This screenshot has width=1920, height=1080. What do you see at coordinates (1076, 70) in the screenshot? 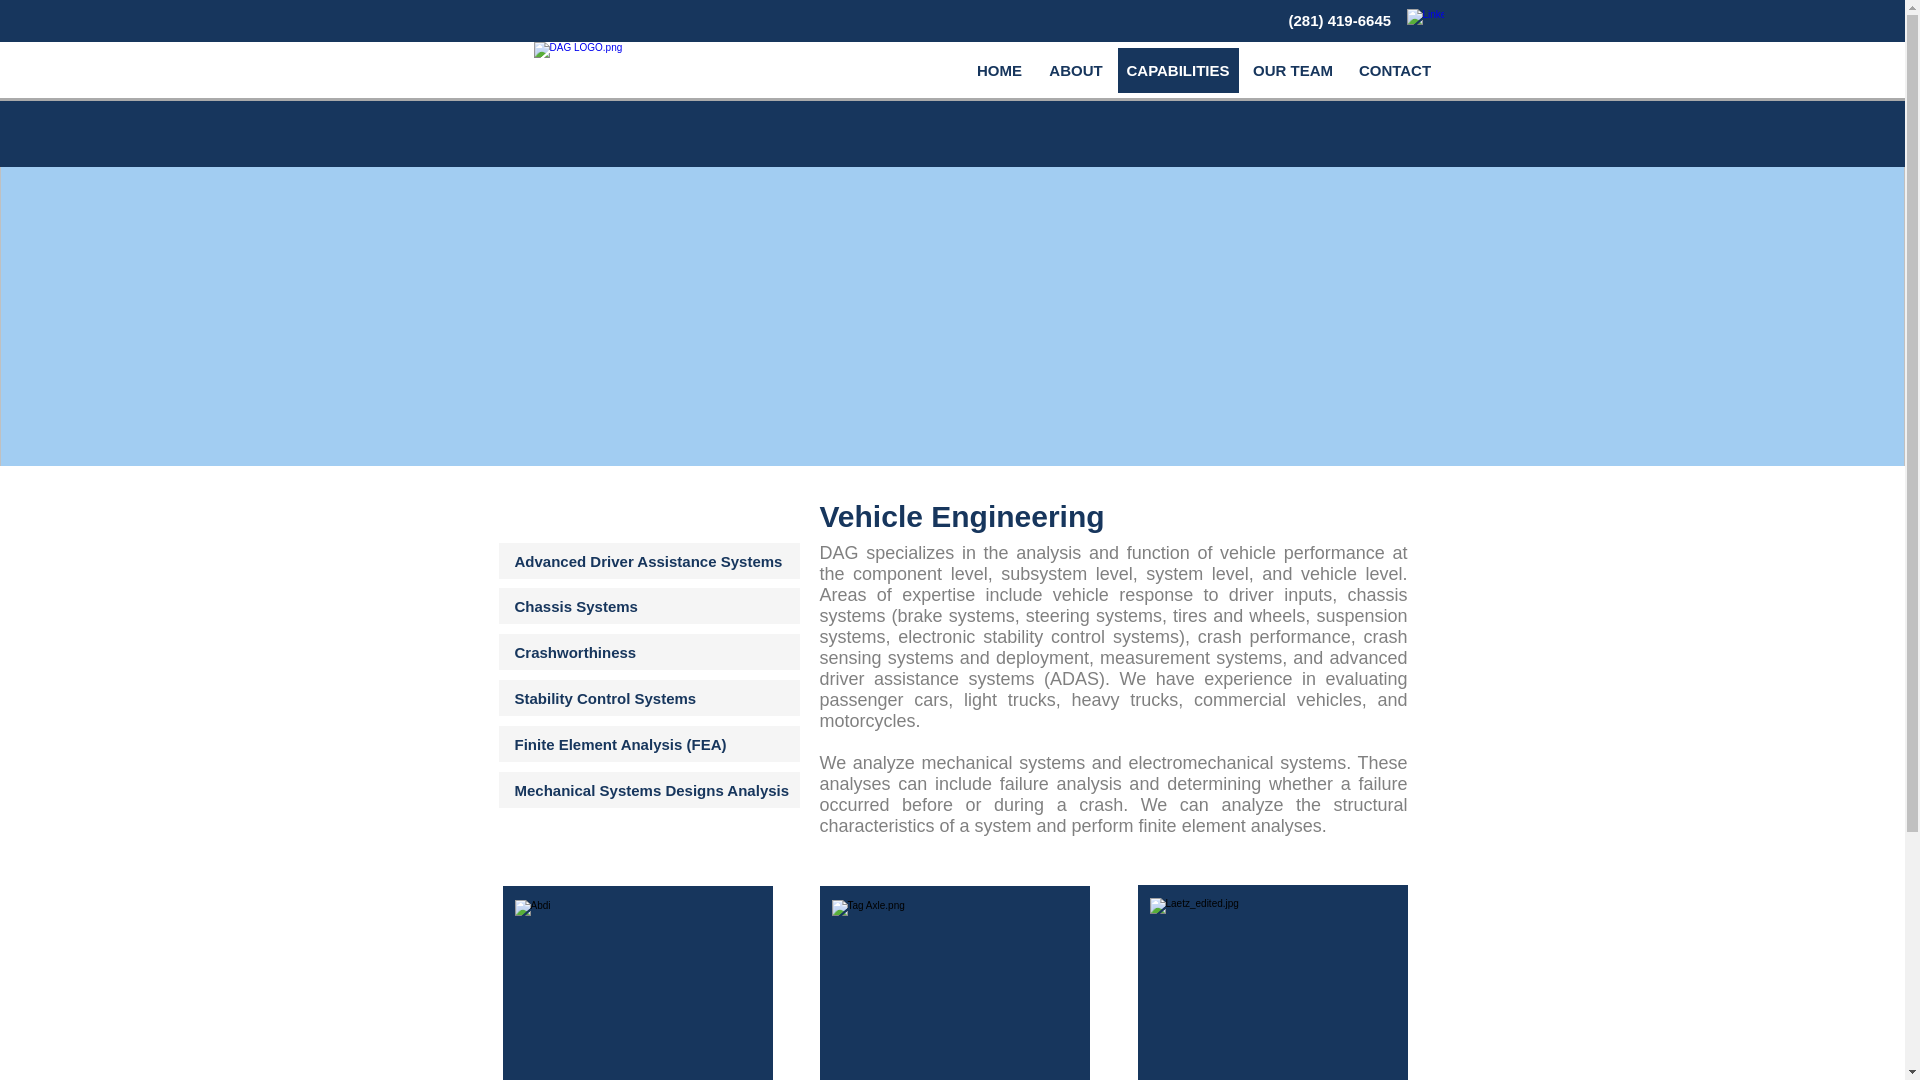
I see `ABOUT` at bounding box center [1076, 70].